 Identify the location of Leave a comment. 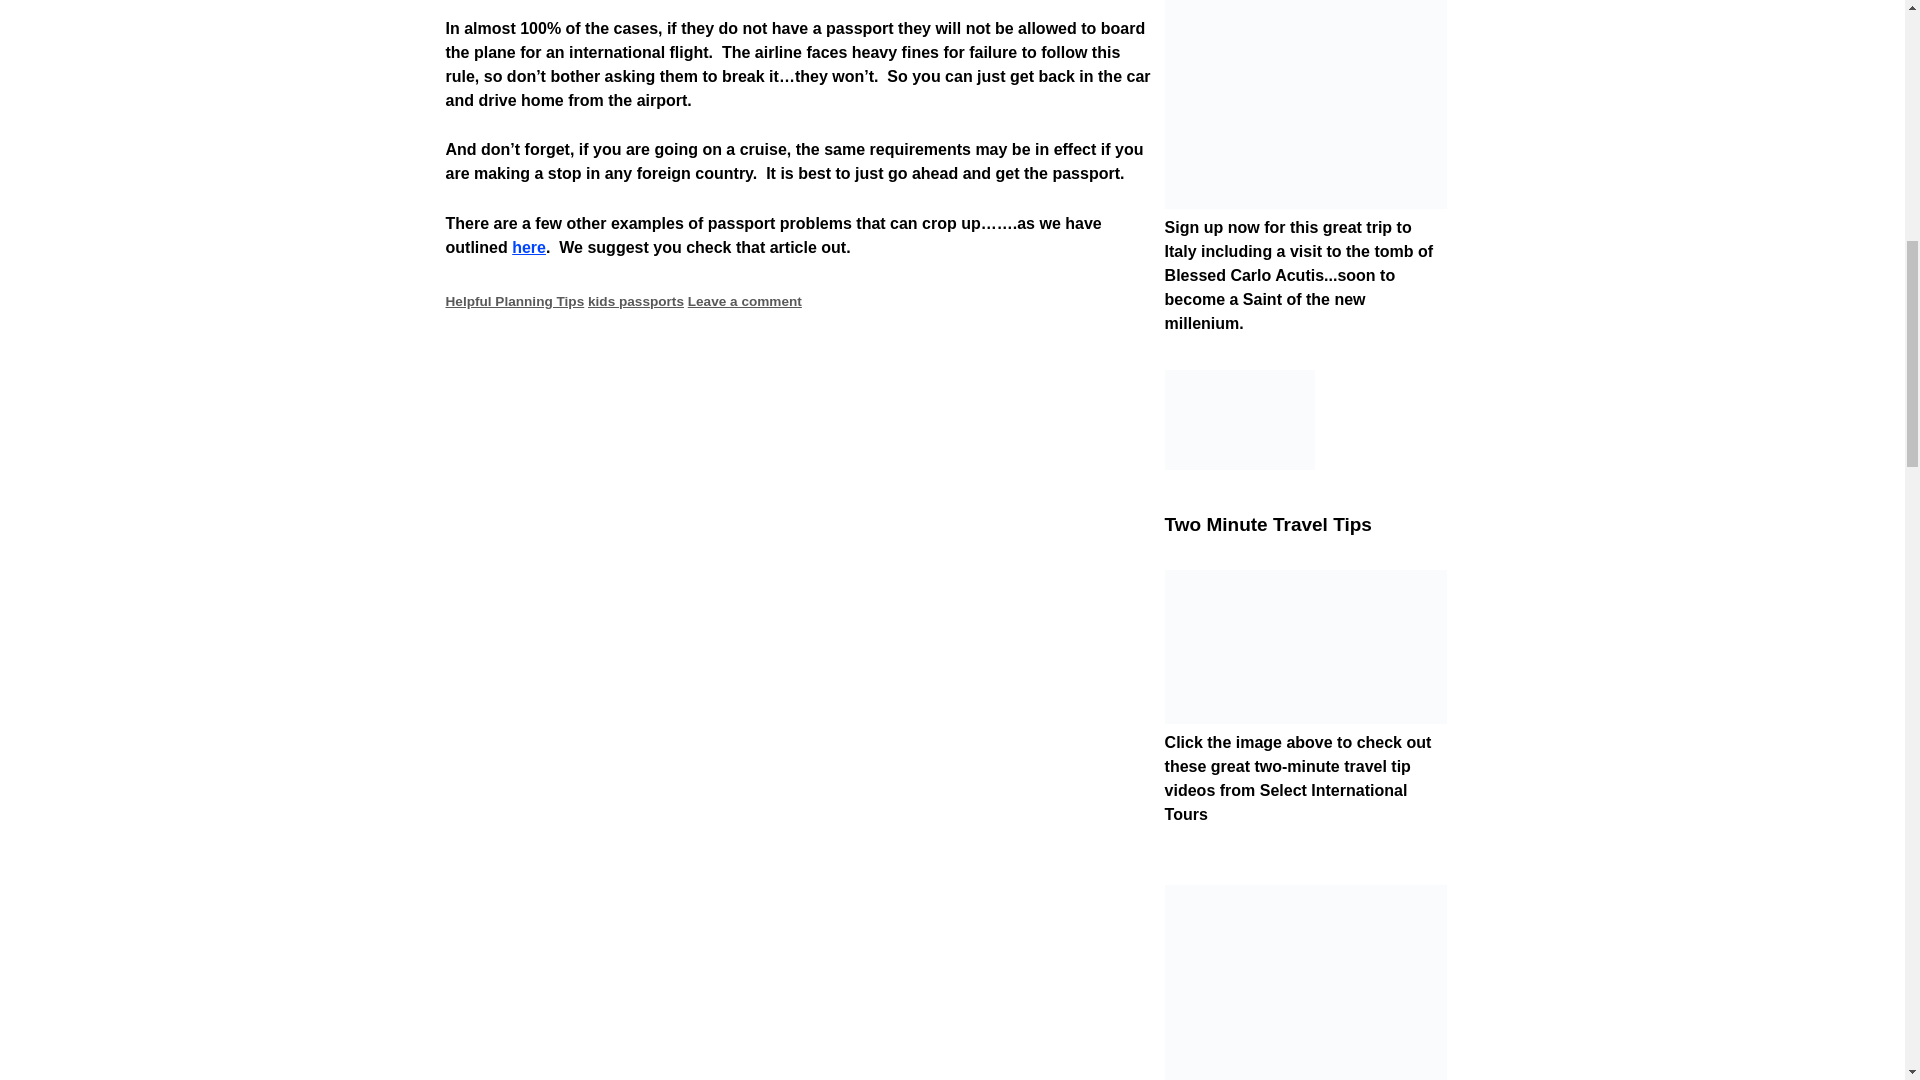
(744, 300).